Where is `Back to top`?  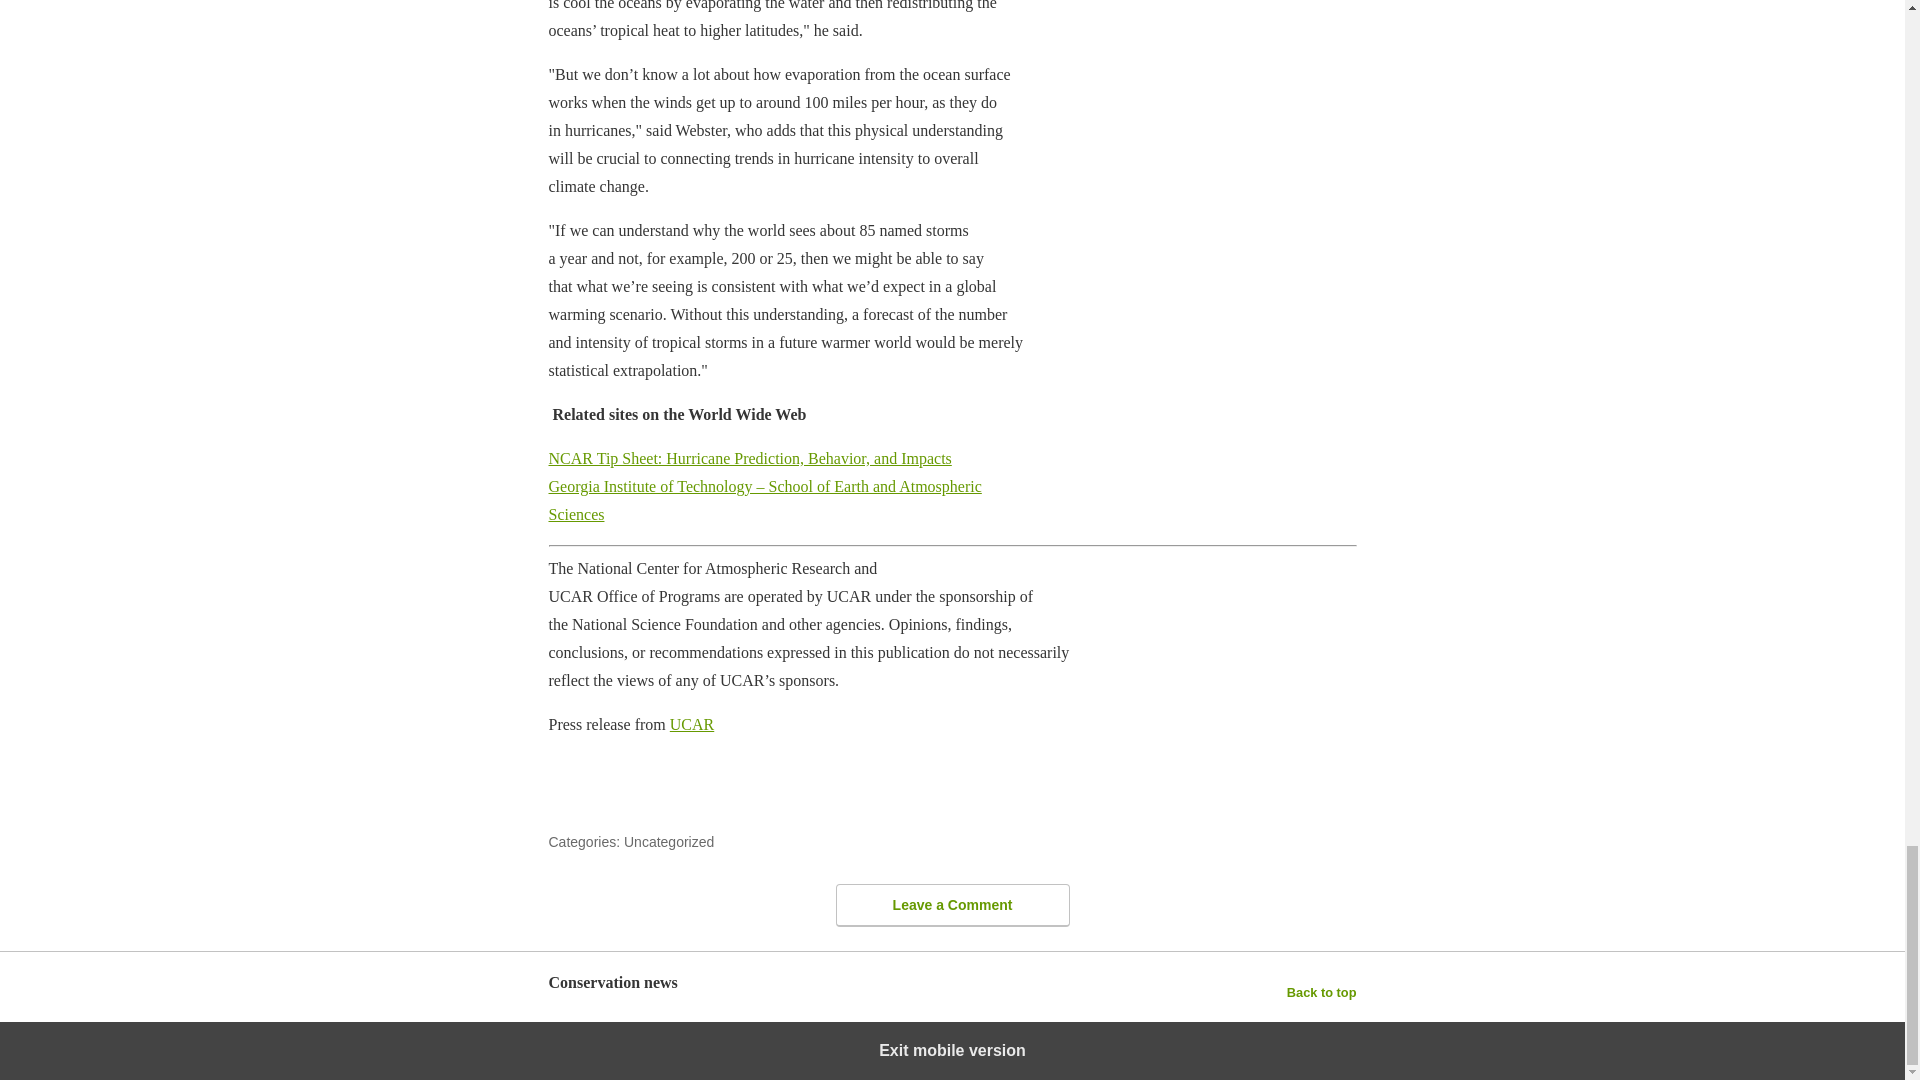 Back to top is located at coordinates (1322, 992).